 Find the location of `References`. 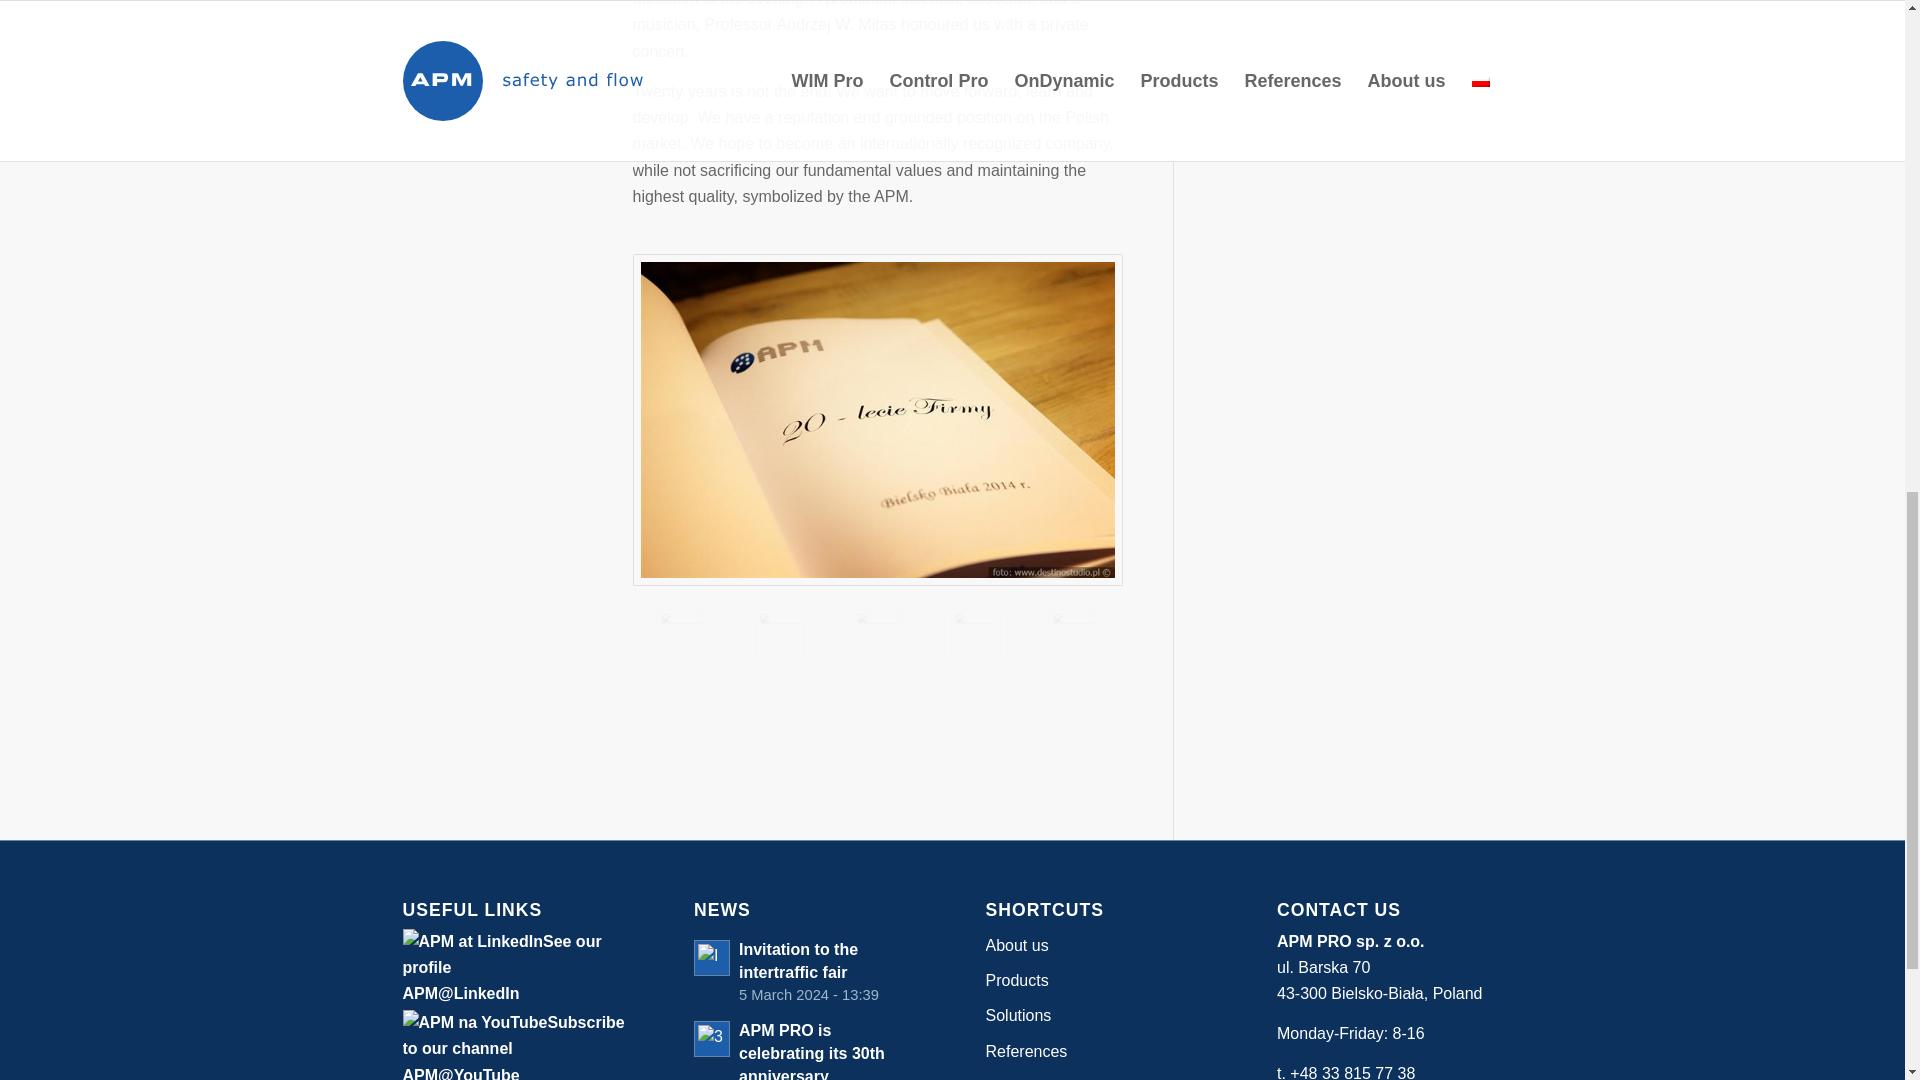

References is located at coordinates (1098, 1052).